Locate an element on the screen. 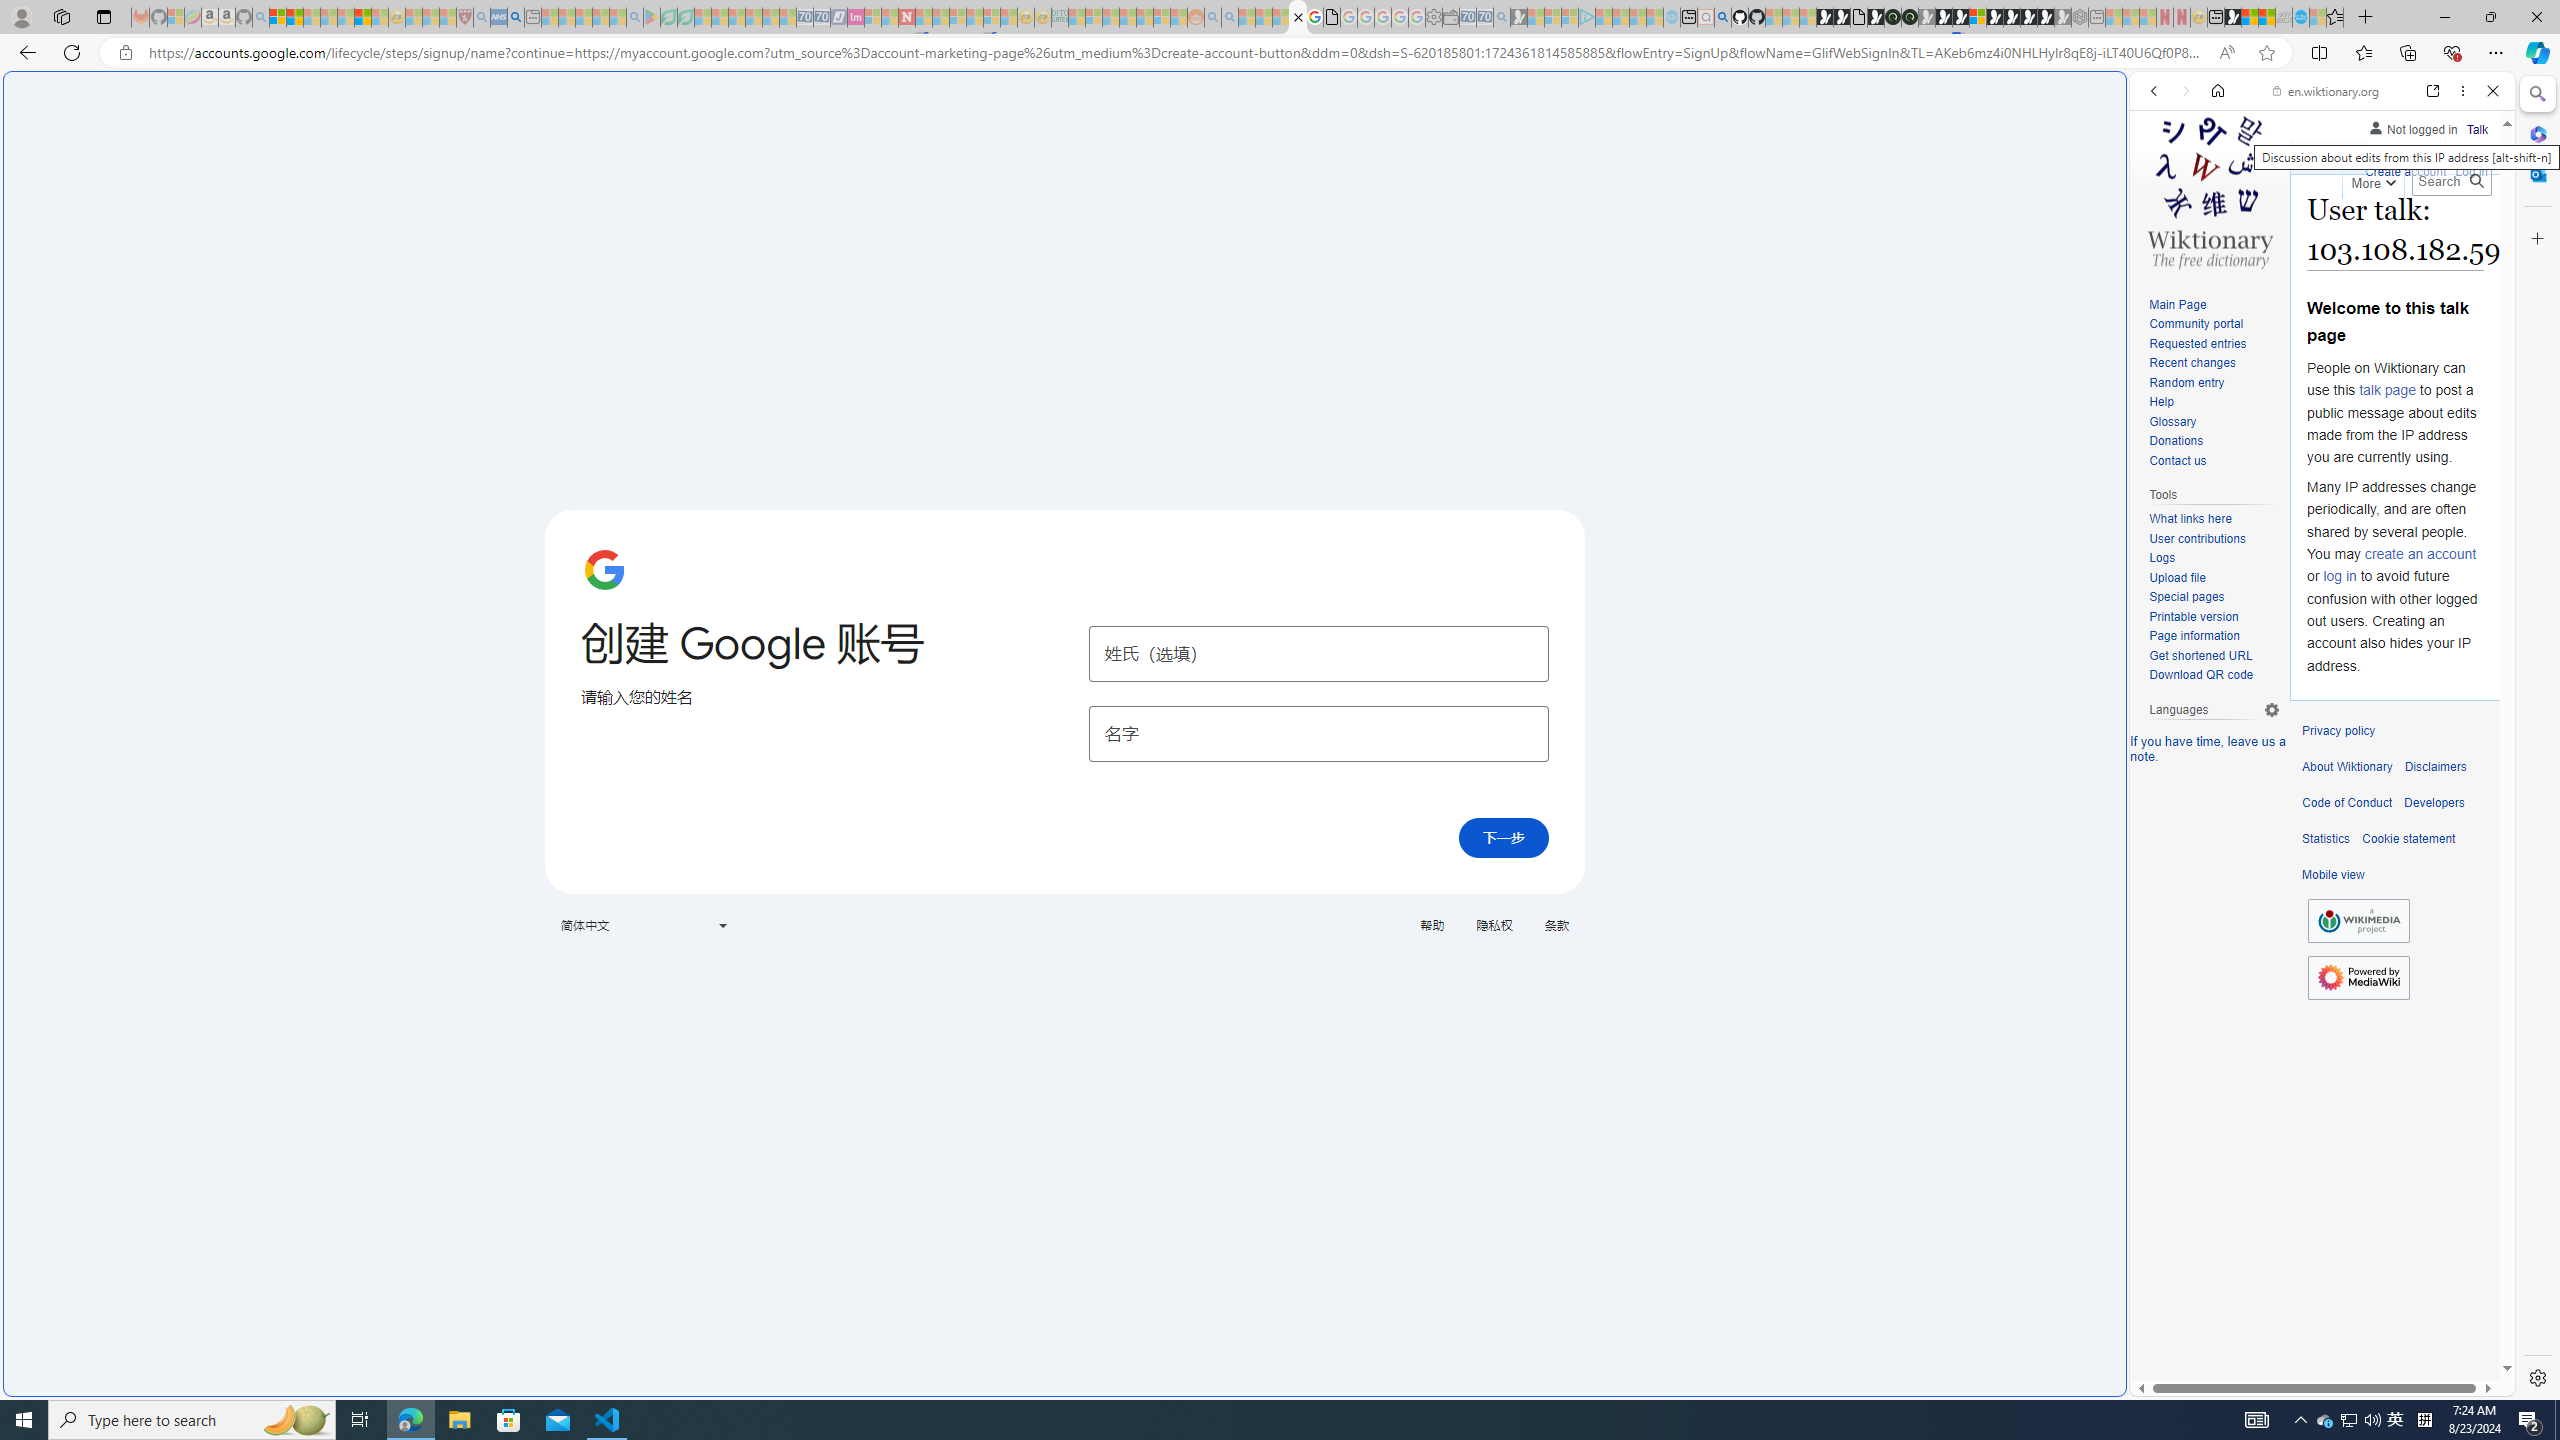  Create account is located at coordinates (2404, 172).